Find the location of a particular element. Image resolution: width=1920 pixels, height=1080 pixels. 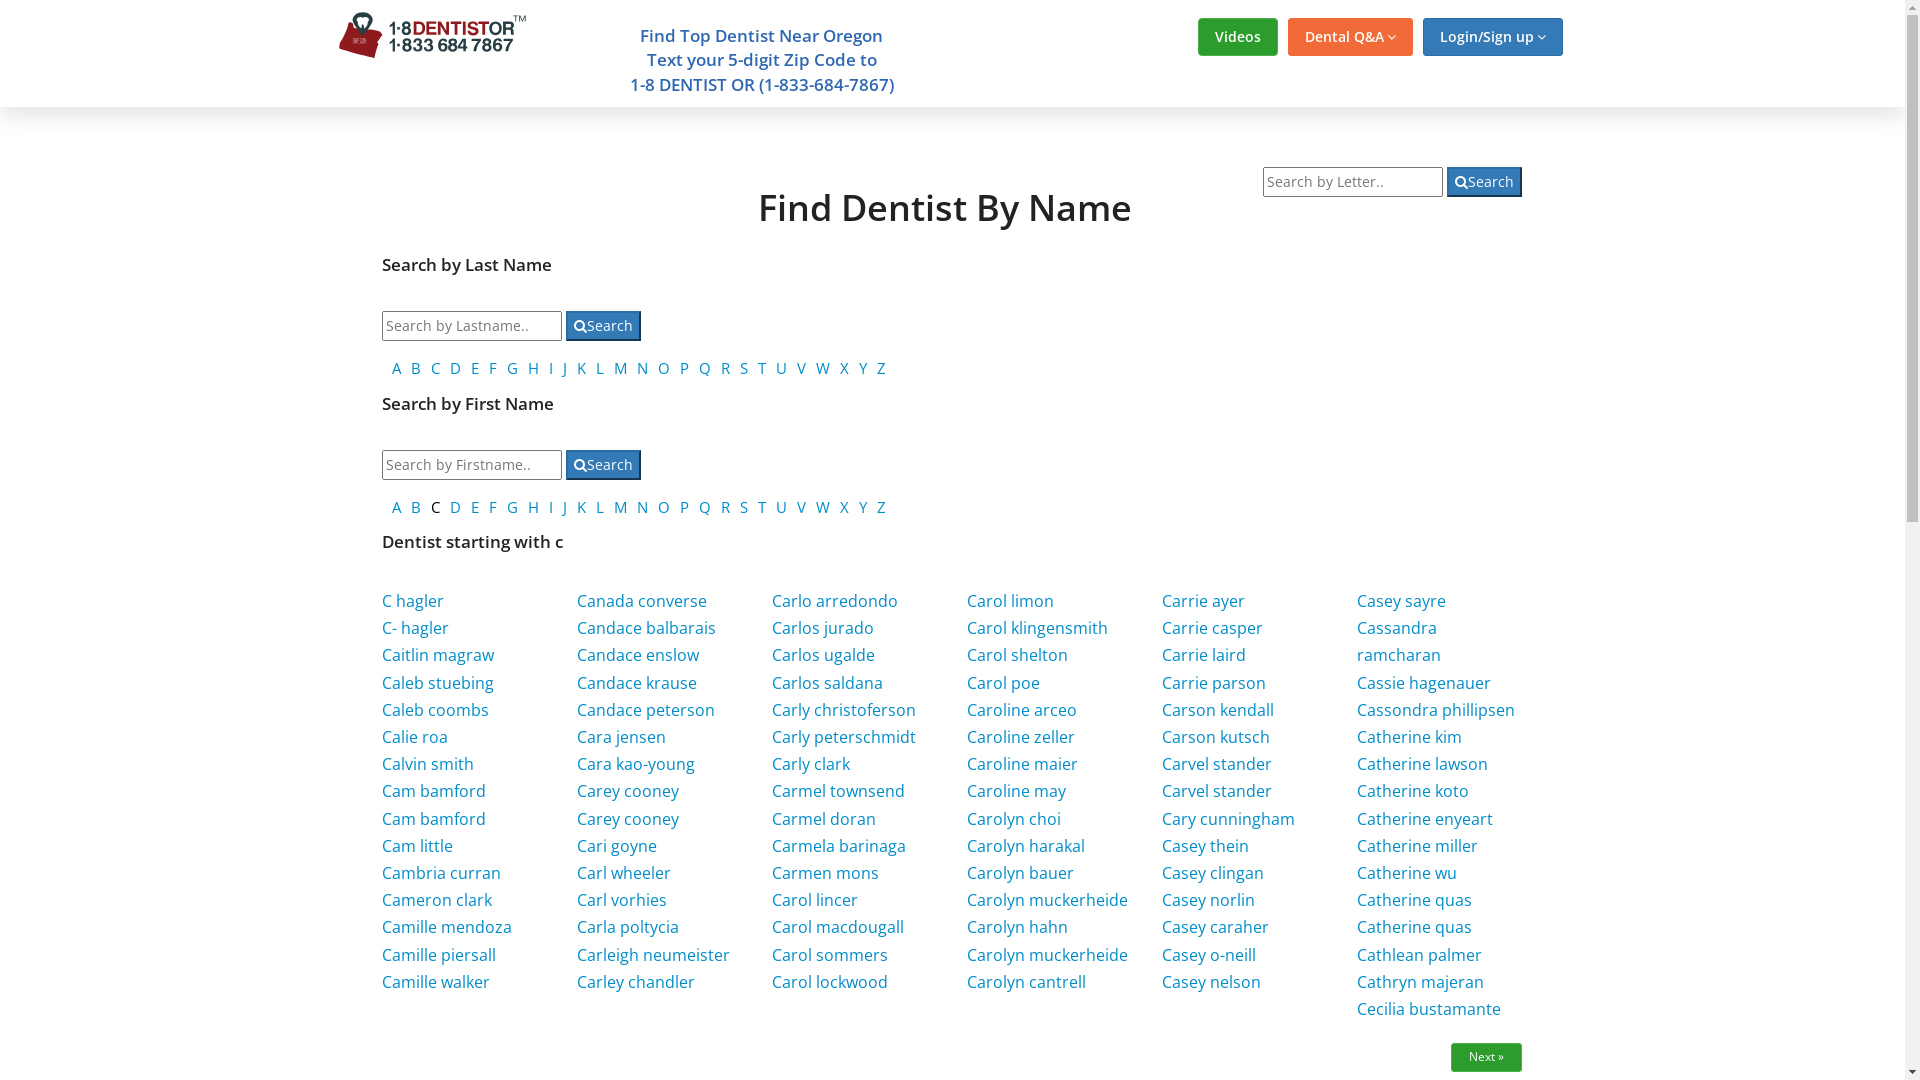

Carol poe is located at coordinates (1004, 683).